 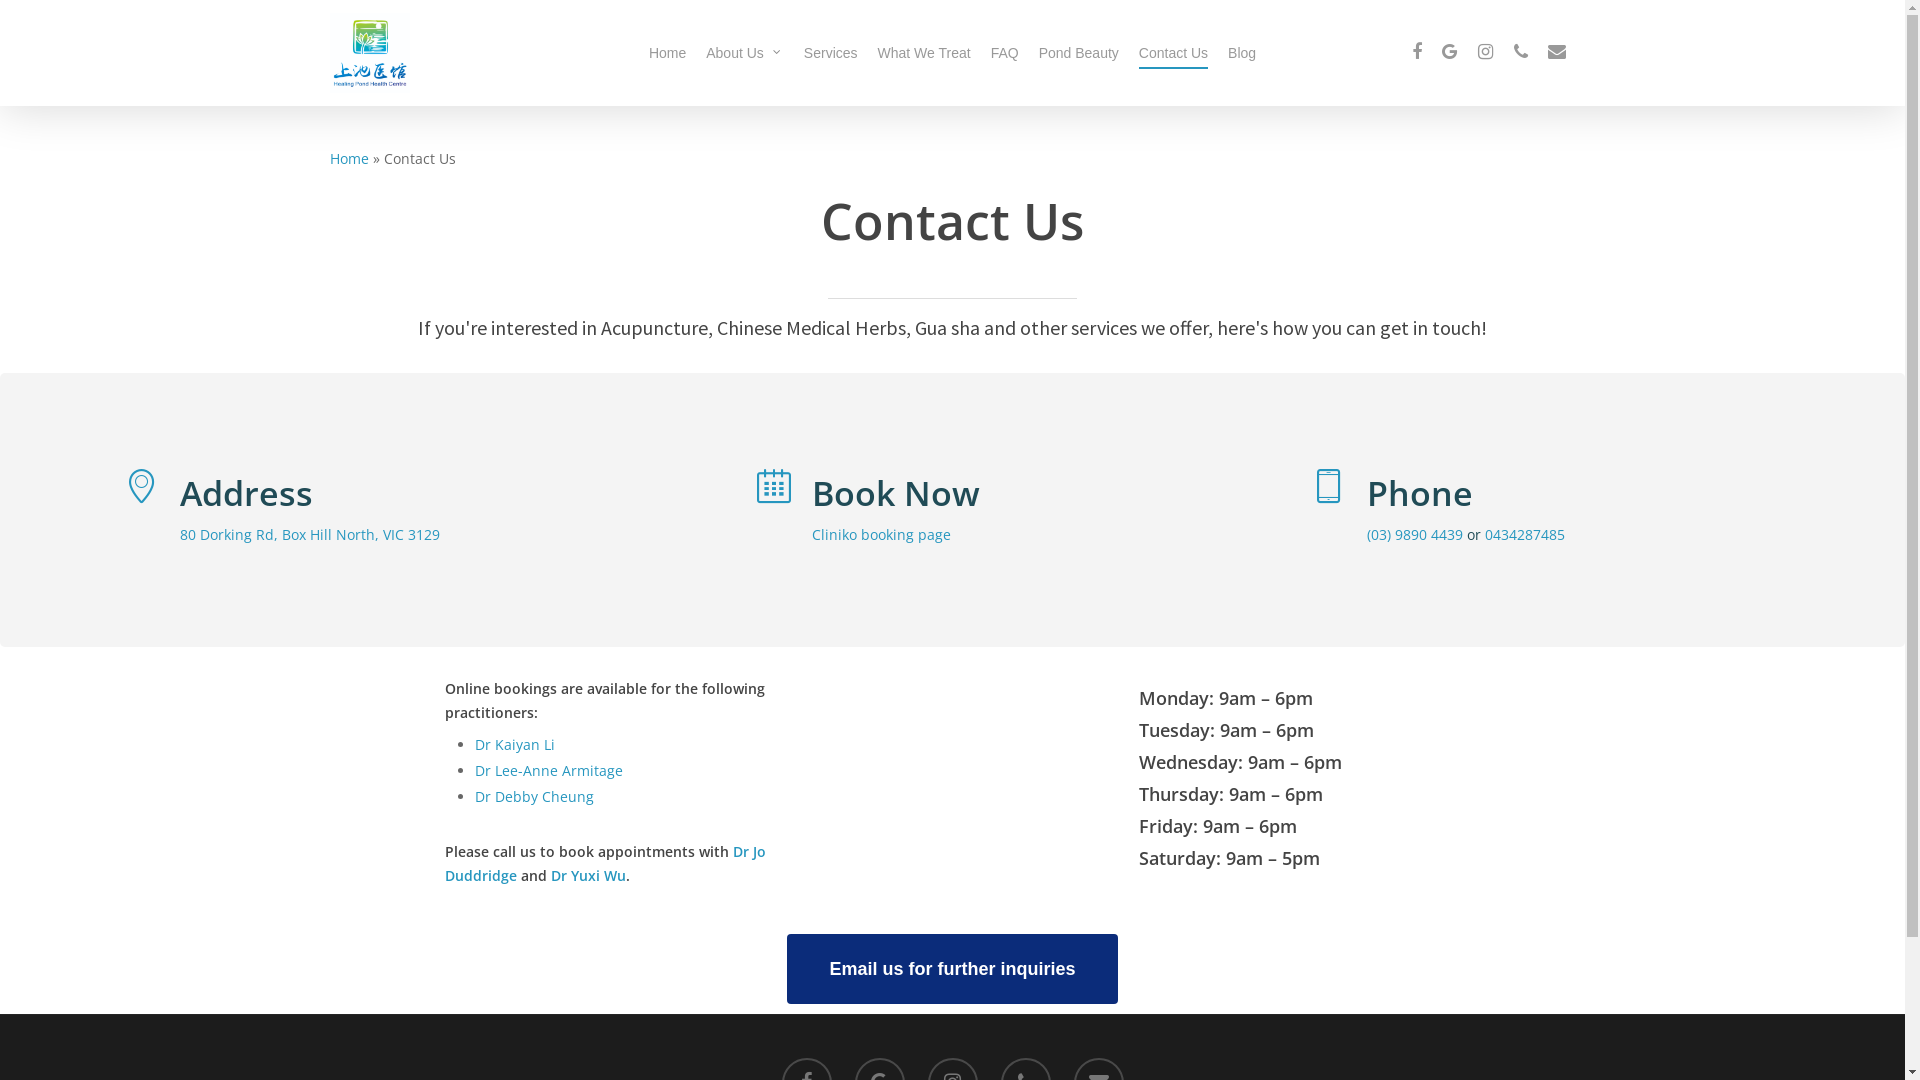 What do you see at coordinates (606, 864) in the screenshot?
I see `Dr Jo Duddridge` at bounding box center [606, 864].